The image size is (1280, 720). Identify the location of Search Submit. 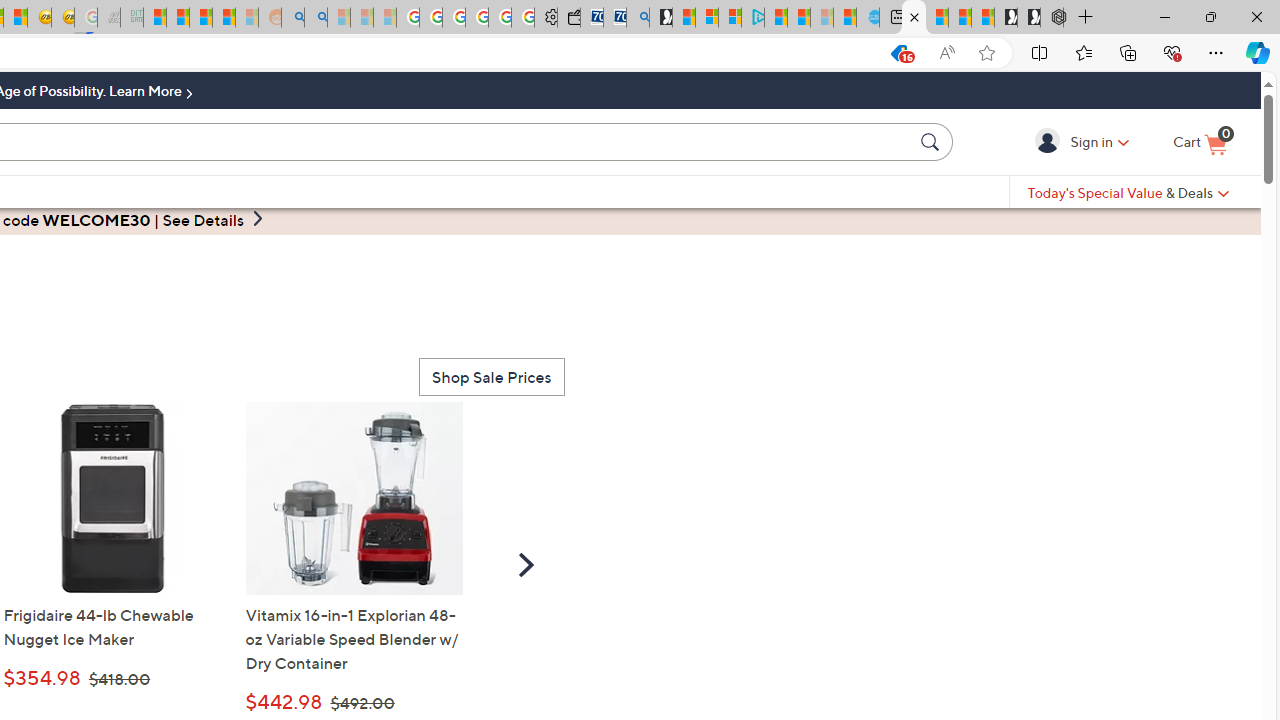
(932, 141).